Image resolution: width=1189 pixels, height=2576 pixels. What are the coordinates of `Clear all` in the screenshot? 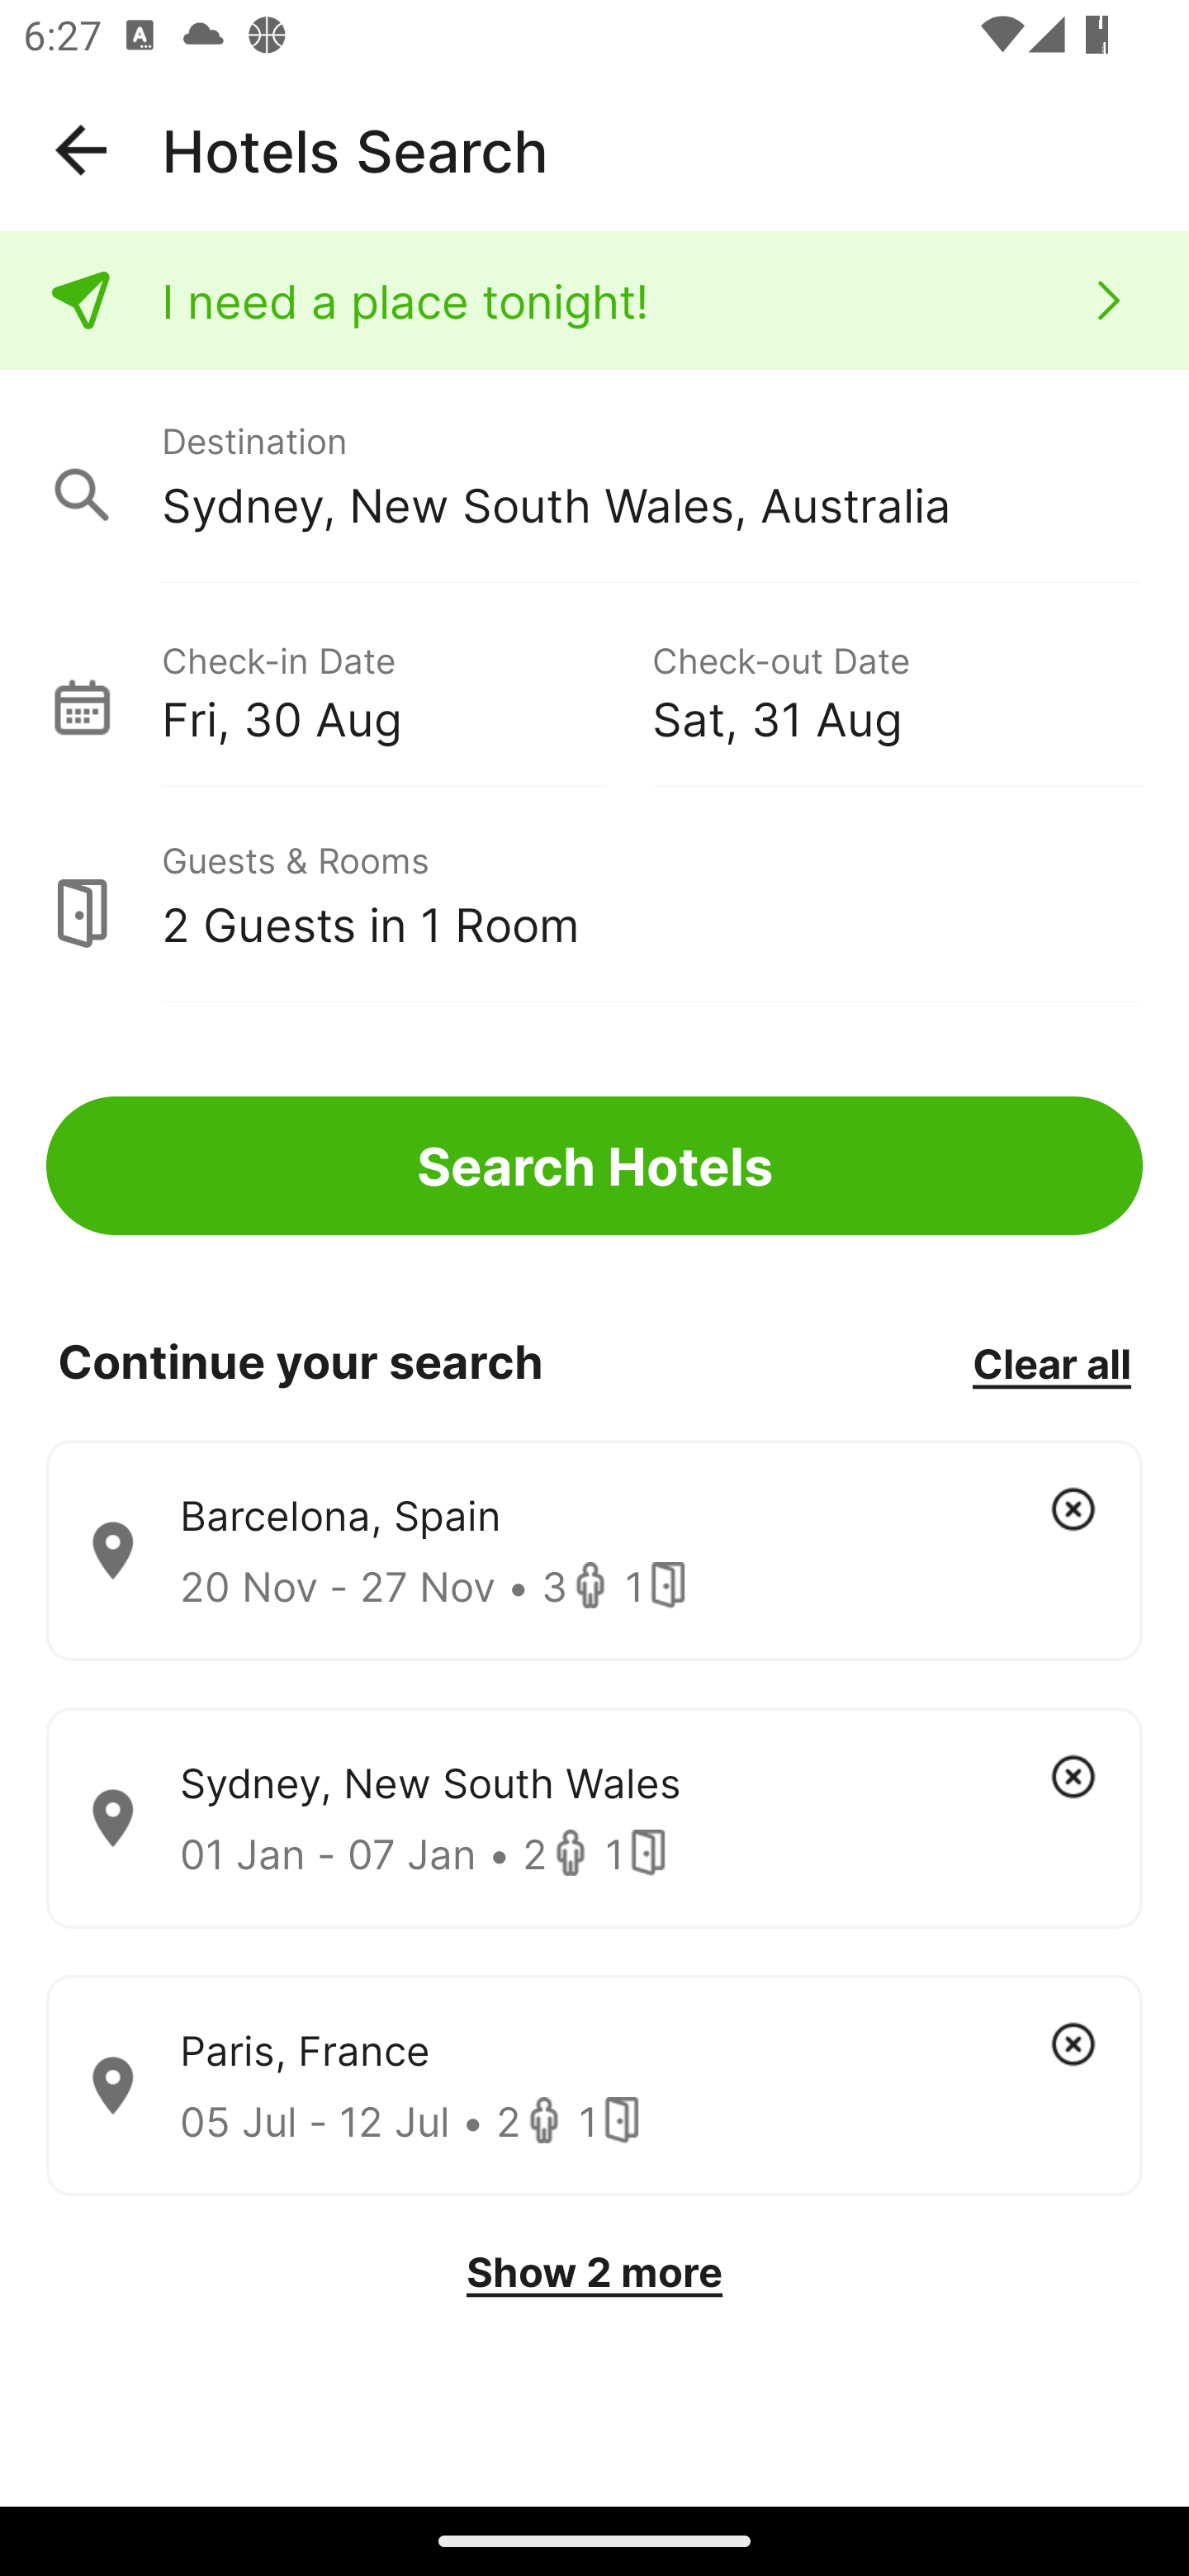 It's located at (1051, 1362).